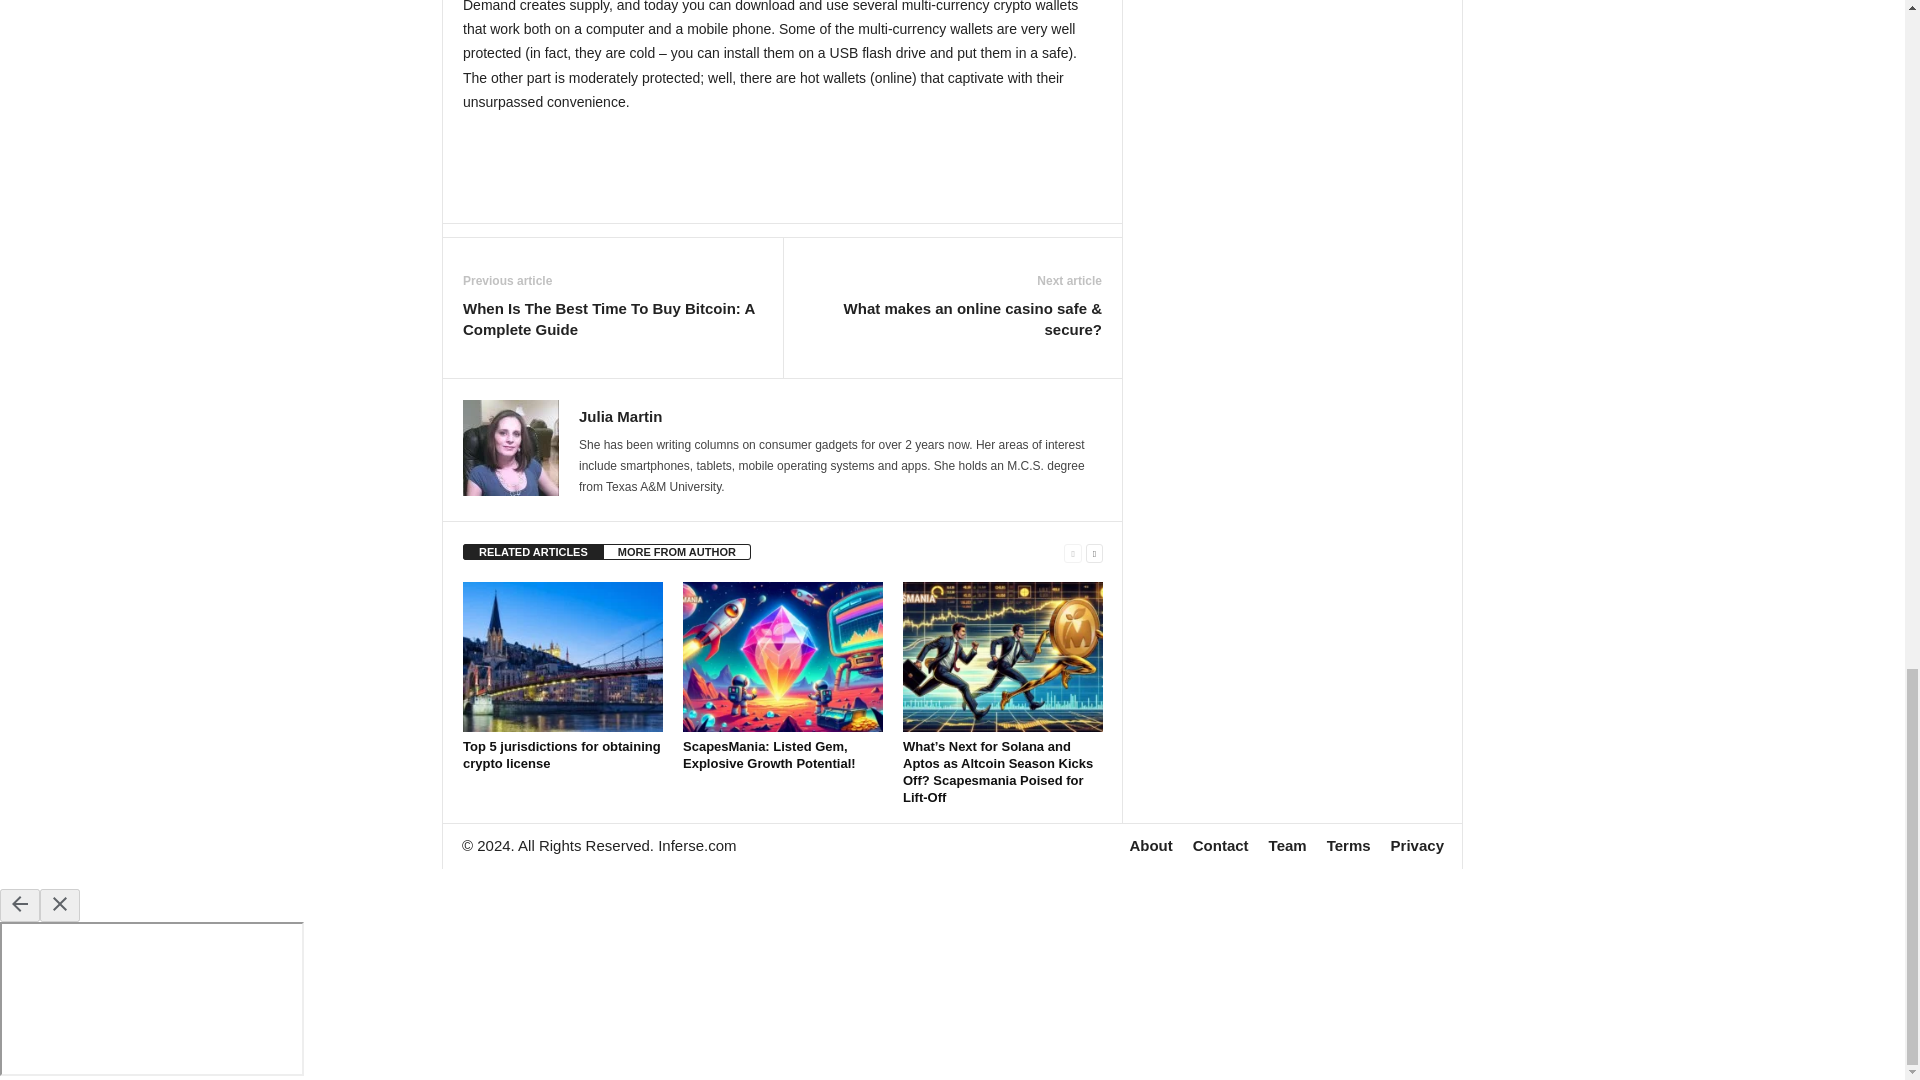  I want to click on ScapesMania: Listed Gem, Explosive Growth Potential!, so click(783, 657).